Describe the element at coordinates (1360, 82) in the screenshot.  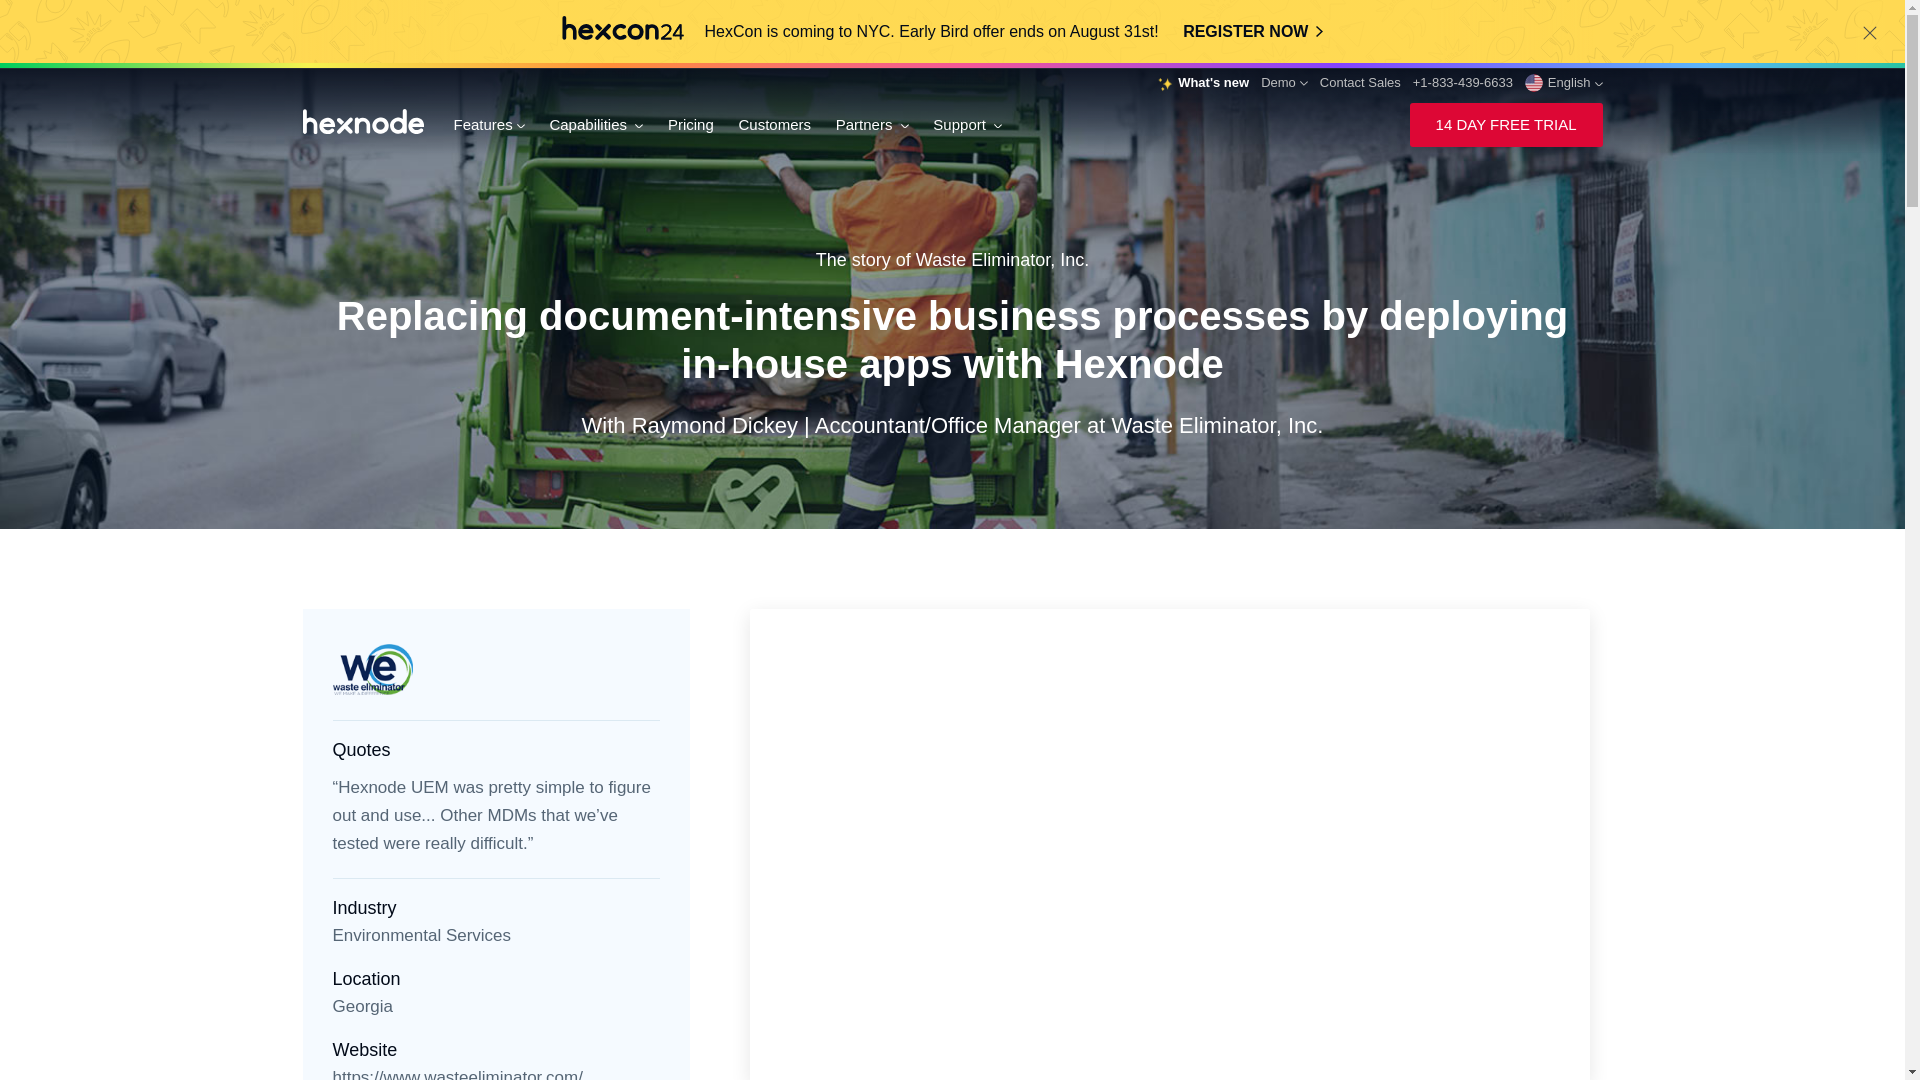
I see `Contact Sales` at that location.